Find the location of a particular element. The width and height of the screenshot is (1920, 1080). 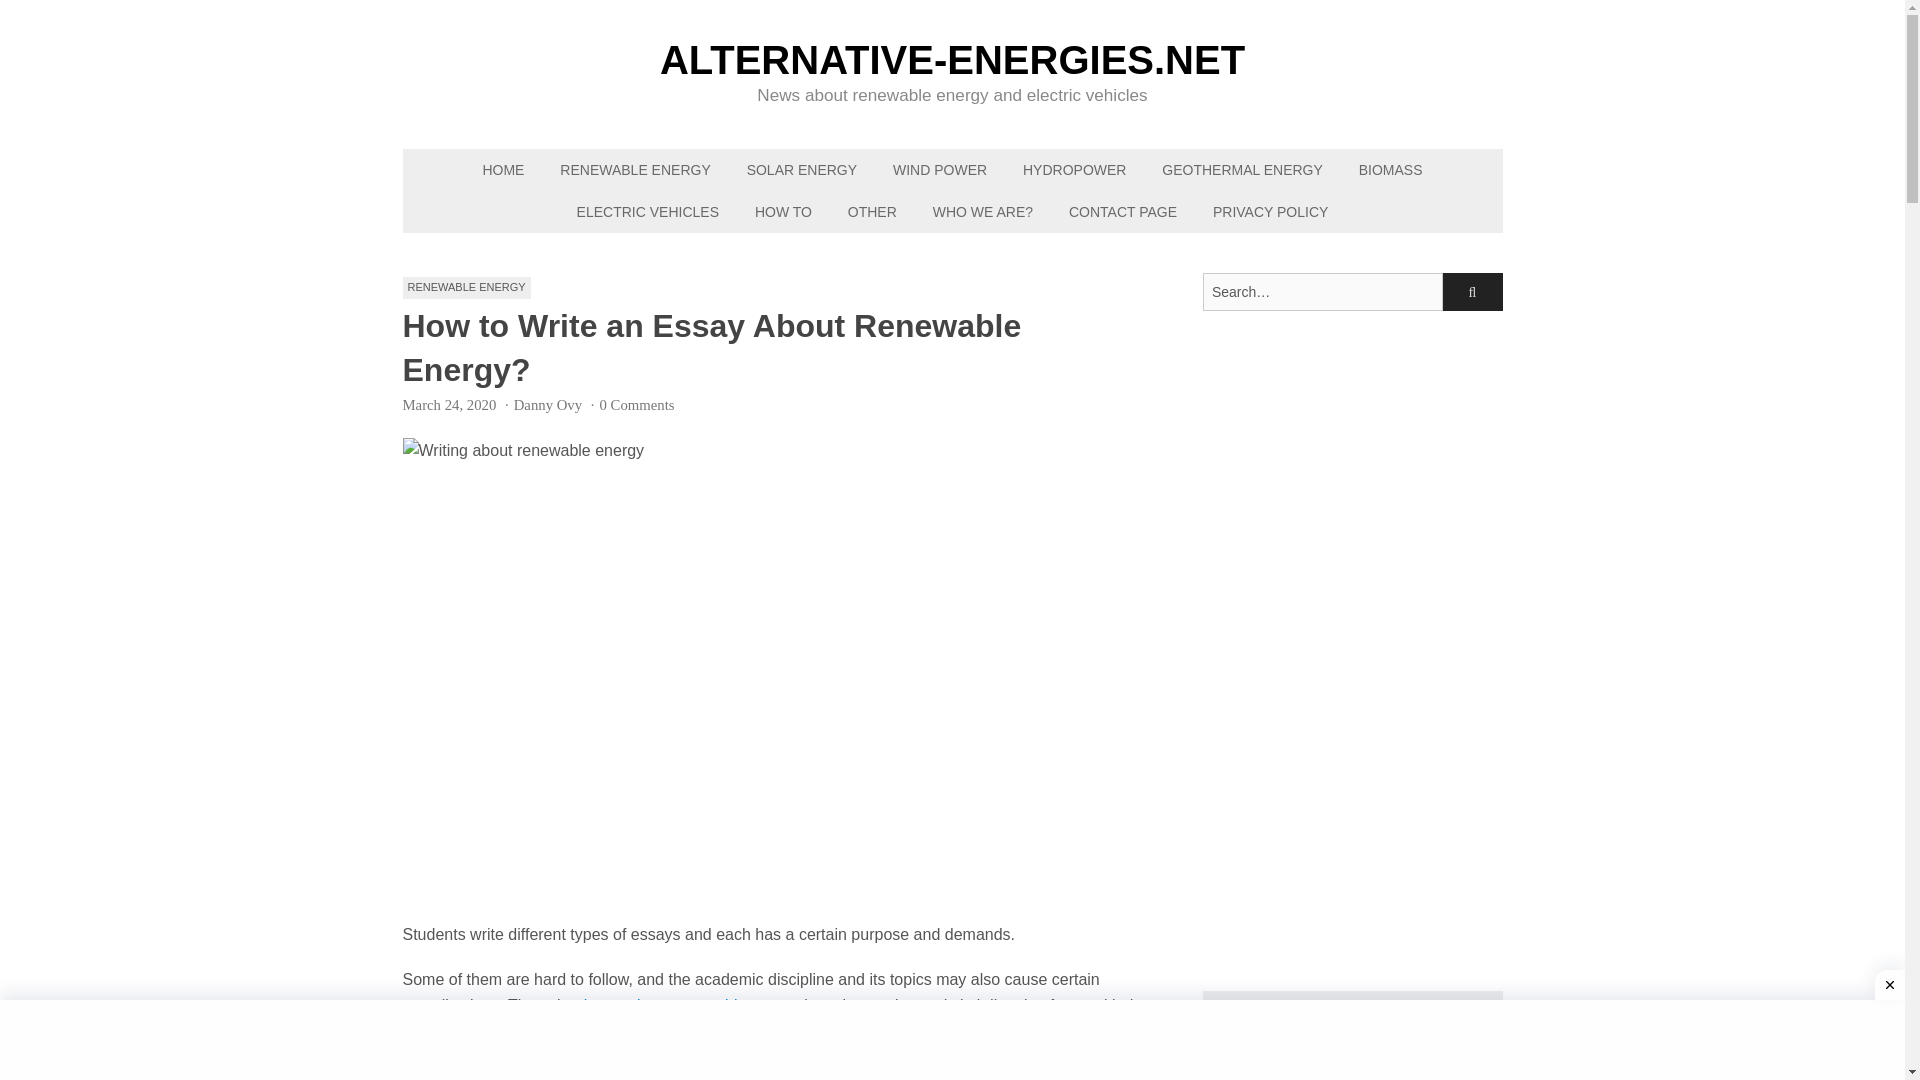

Posts by Danny Ovy is located at coordinates (548, 404).